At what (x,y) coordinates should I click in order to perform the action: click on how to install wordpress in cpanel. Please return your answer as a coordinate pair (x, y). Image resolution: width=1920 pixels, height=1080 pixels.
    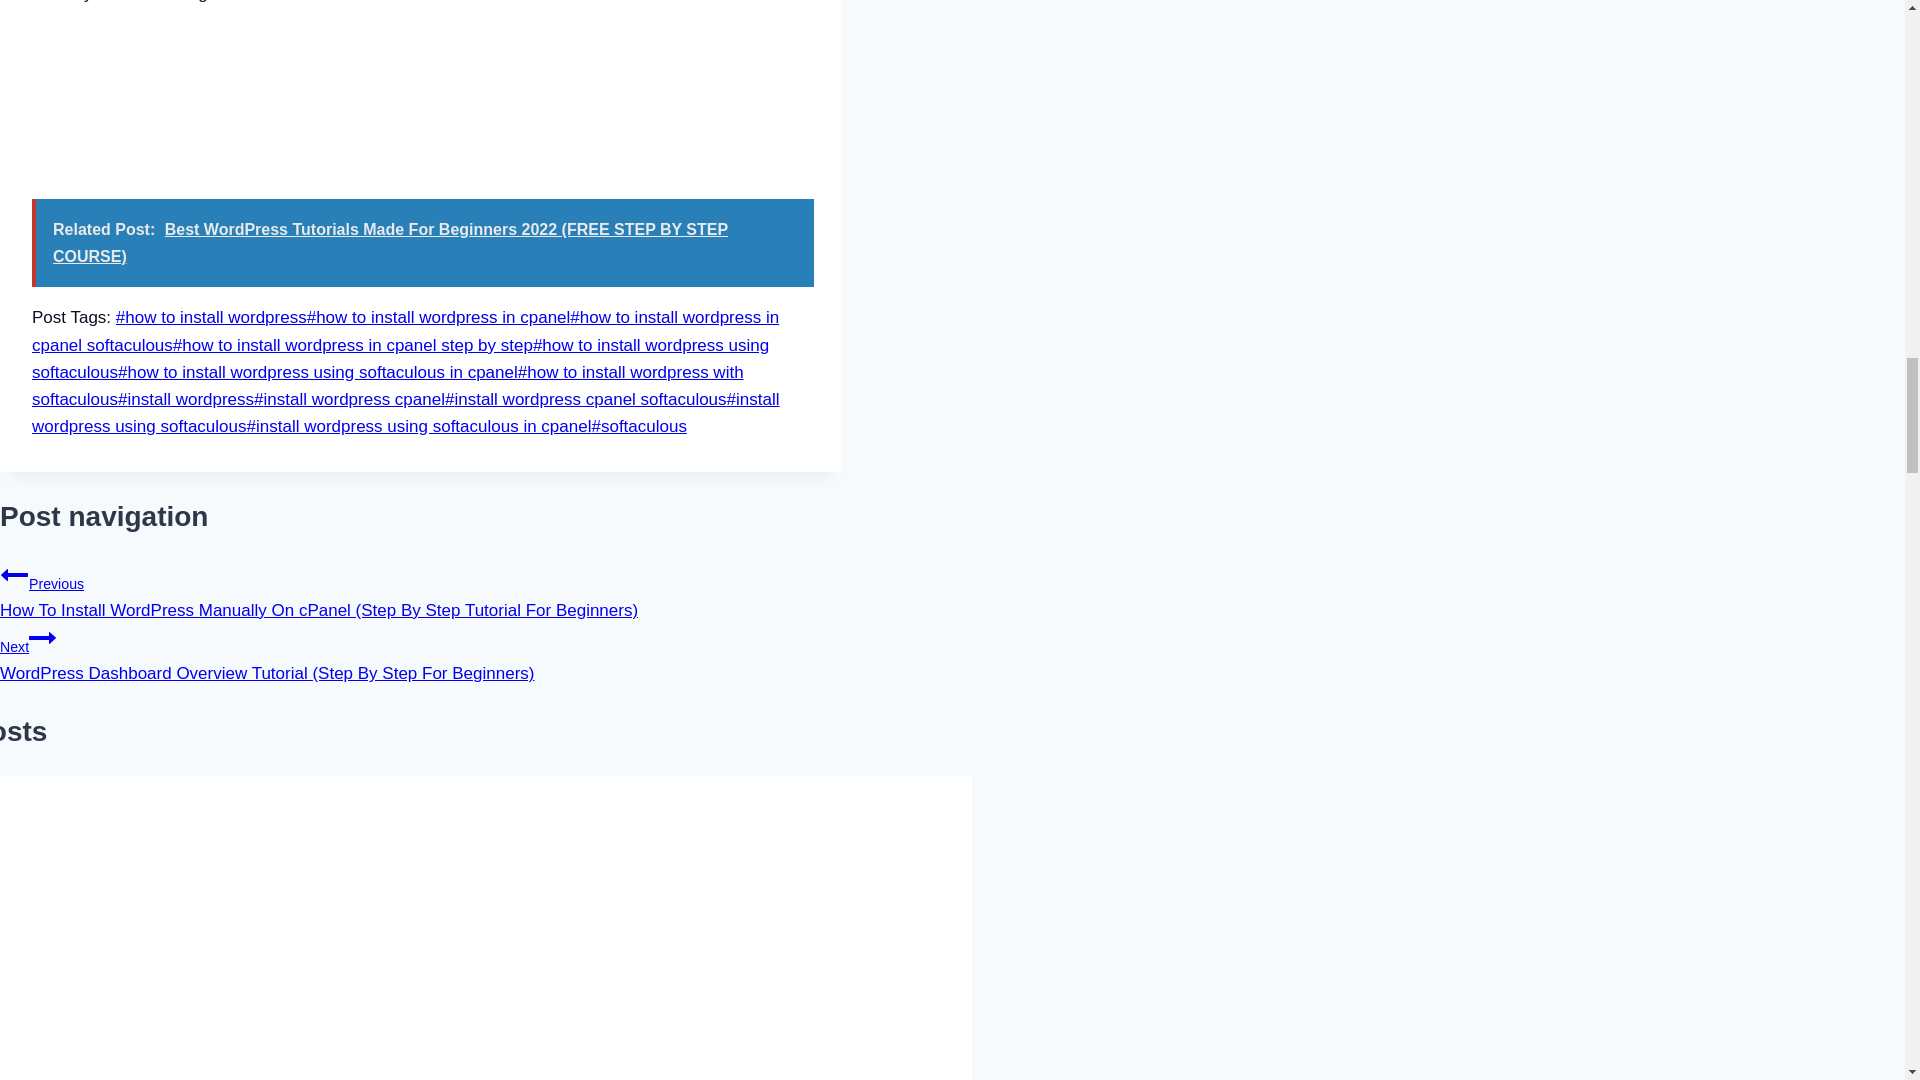
    Looking at the image, I should click on (438, 317).